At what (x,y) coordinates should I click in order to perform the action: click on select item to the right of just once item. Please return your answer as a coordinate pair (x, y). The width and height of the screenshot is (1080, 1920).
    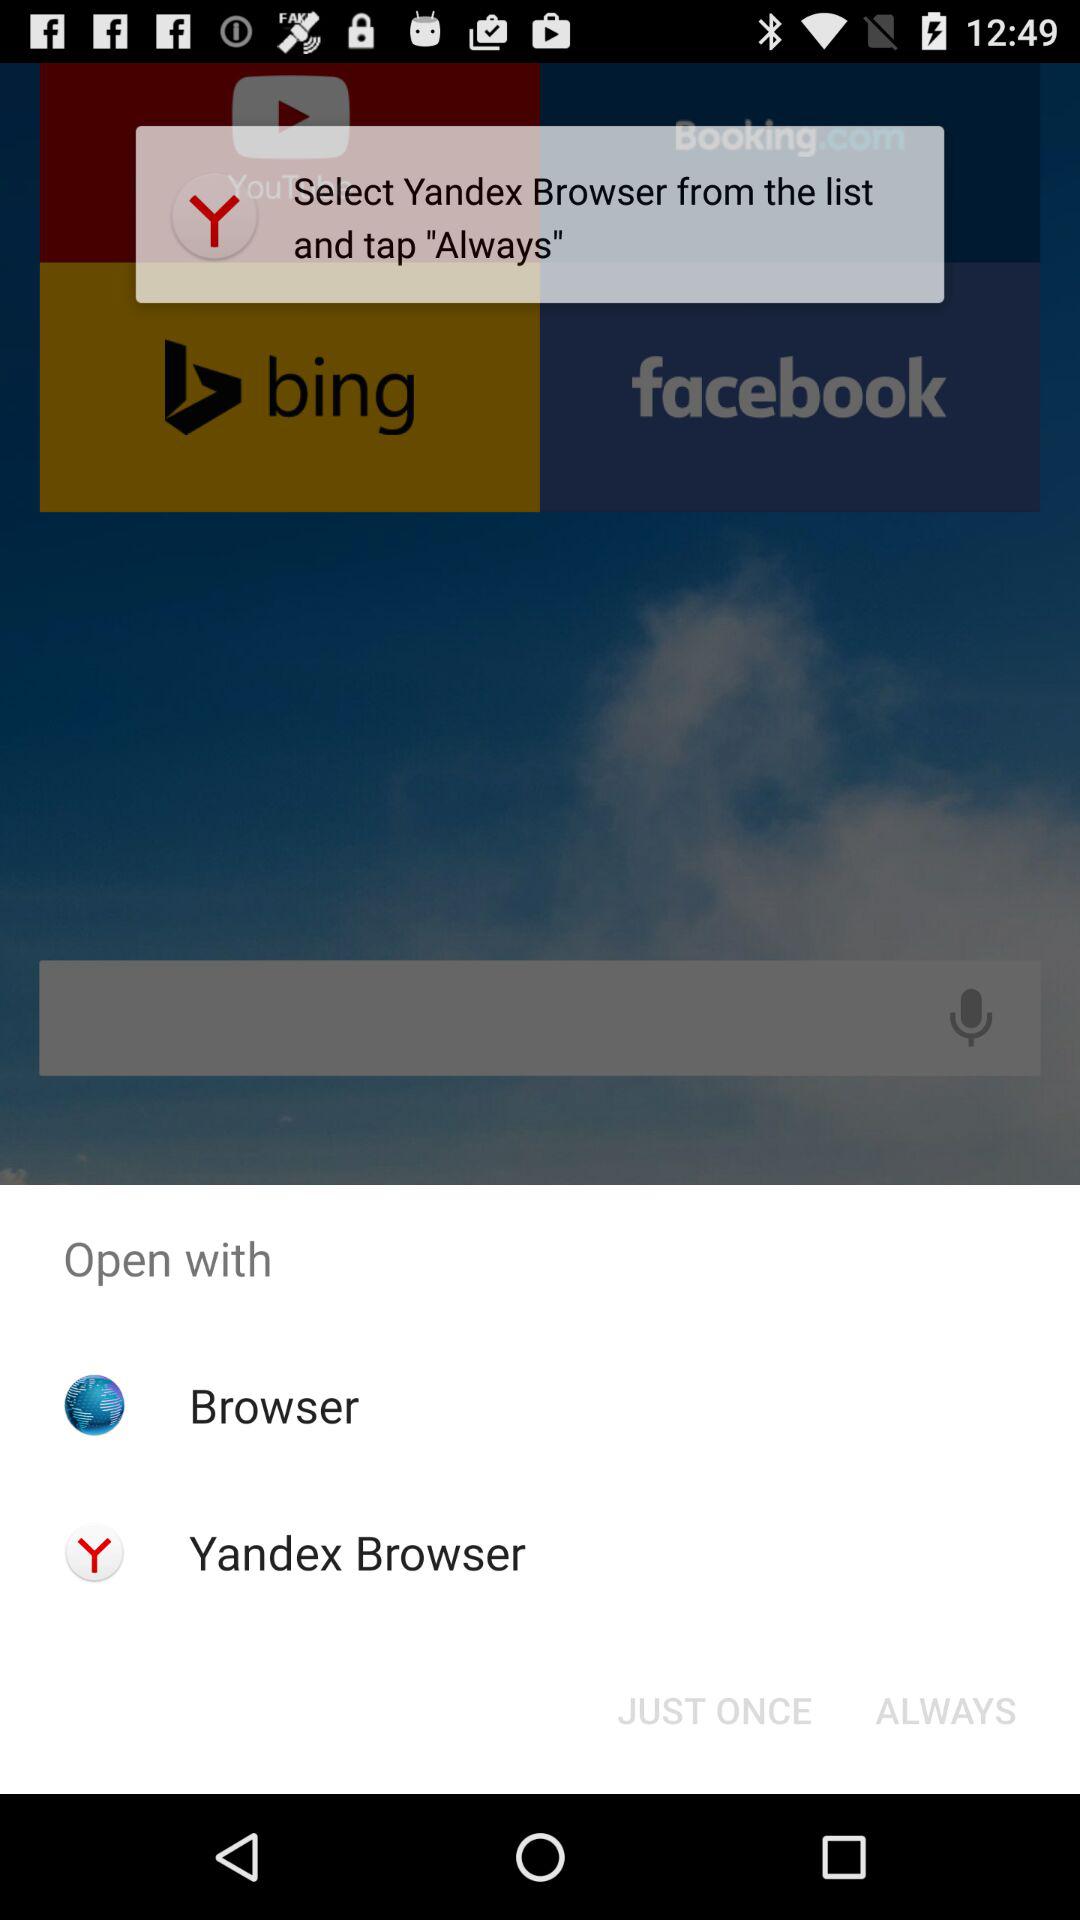
    Looking at the image, I should click on (946, 1710).